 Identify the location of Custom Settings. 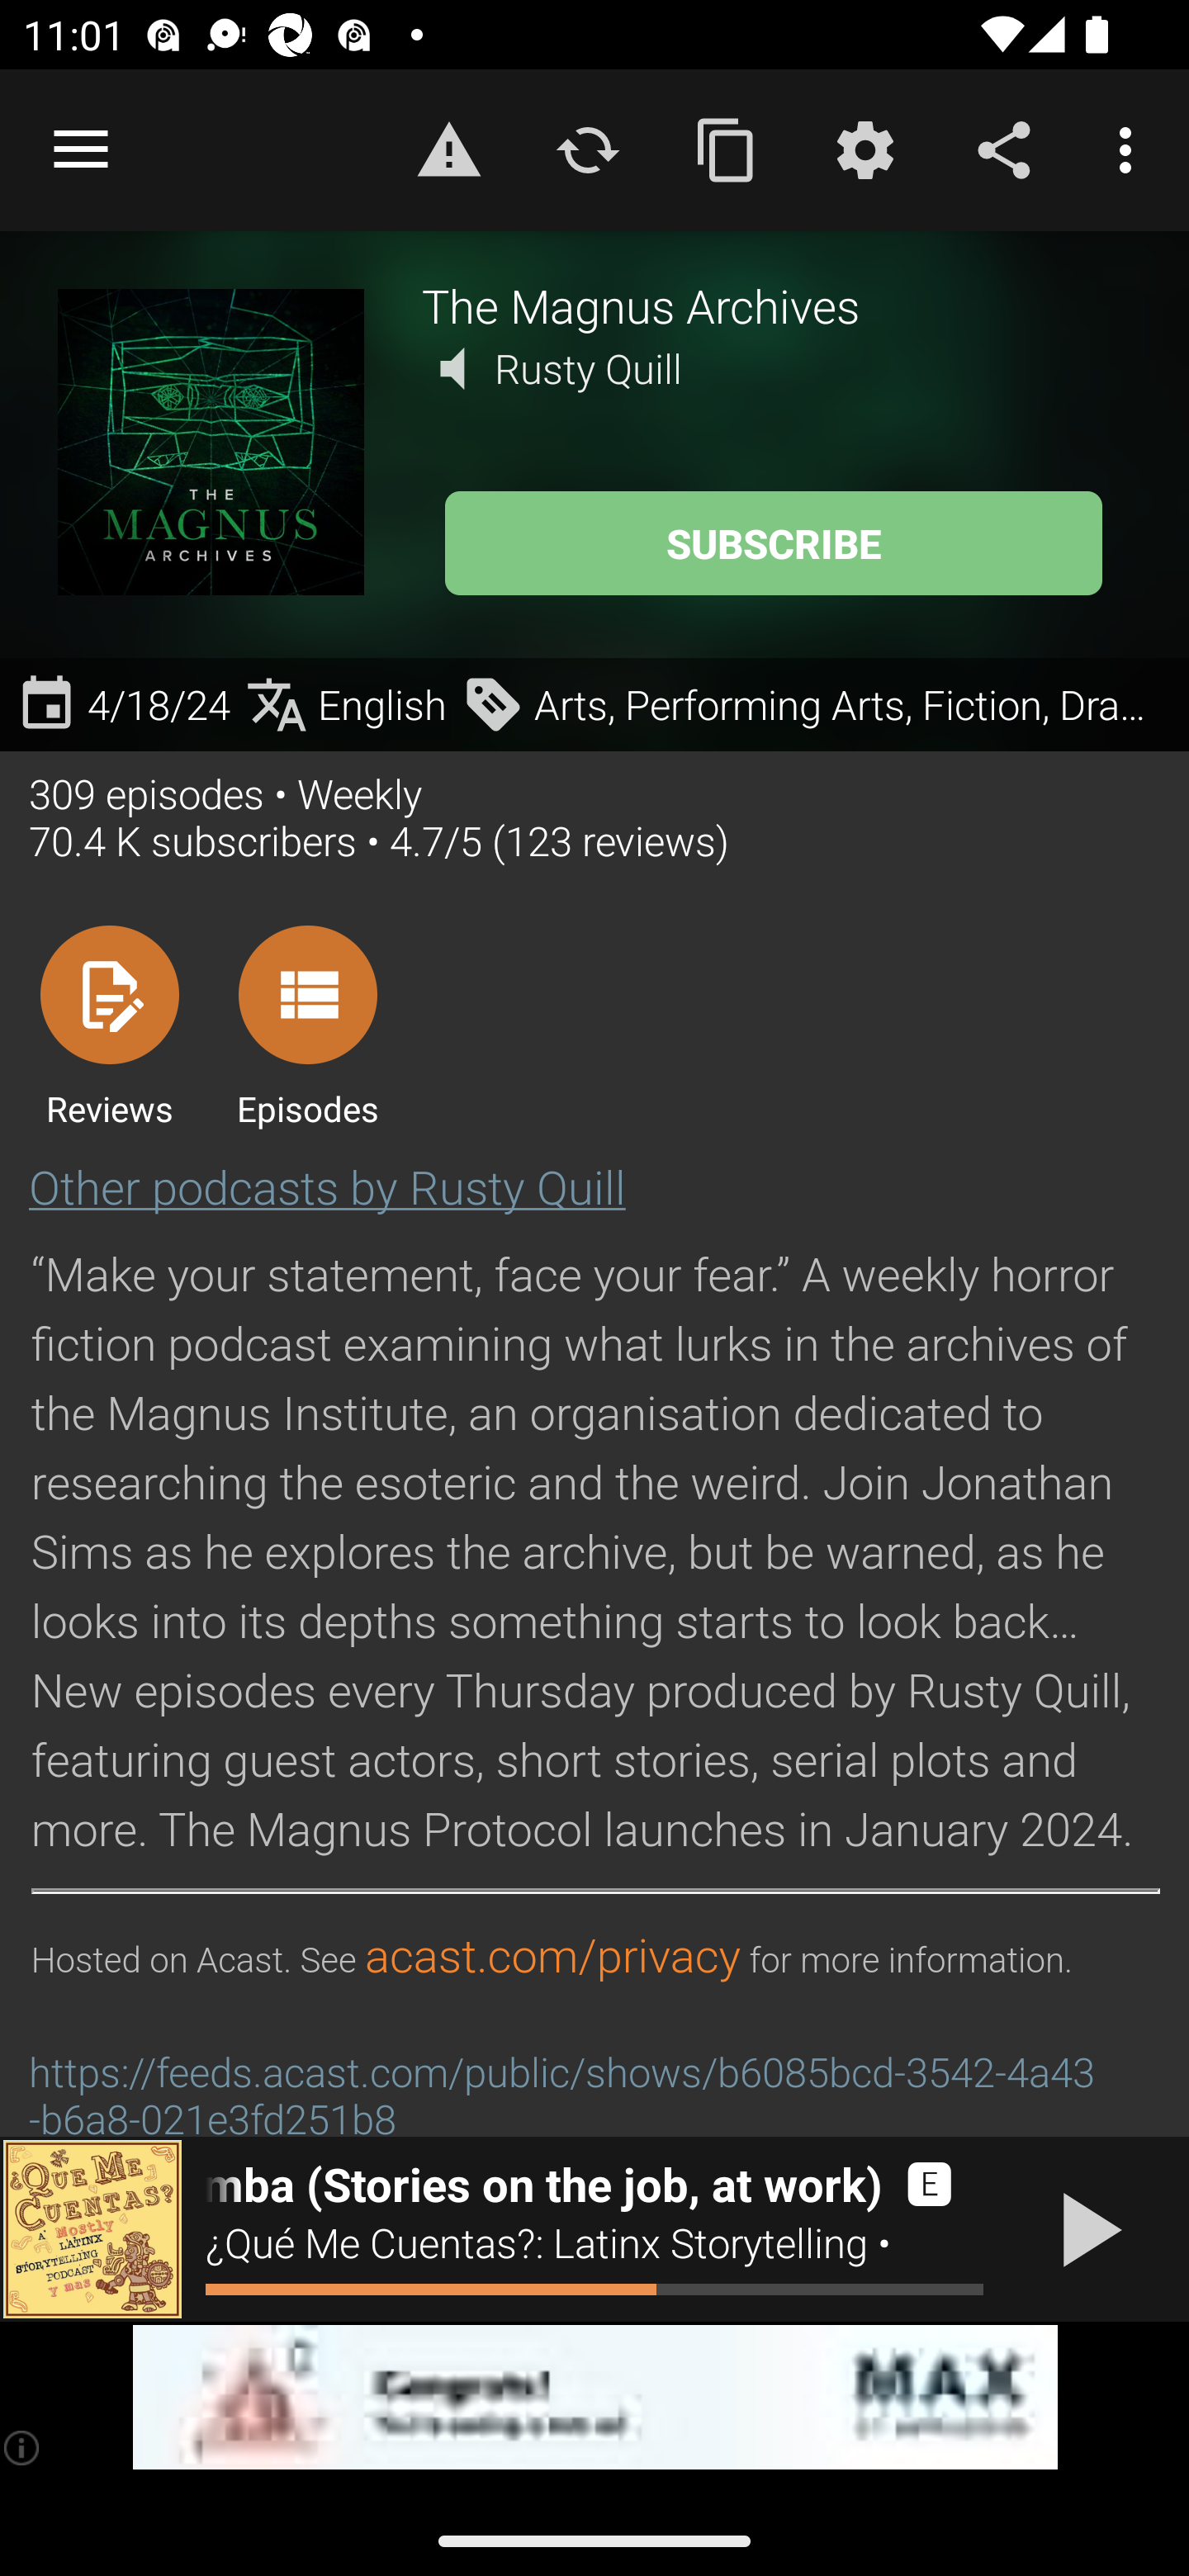
(865, 149).